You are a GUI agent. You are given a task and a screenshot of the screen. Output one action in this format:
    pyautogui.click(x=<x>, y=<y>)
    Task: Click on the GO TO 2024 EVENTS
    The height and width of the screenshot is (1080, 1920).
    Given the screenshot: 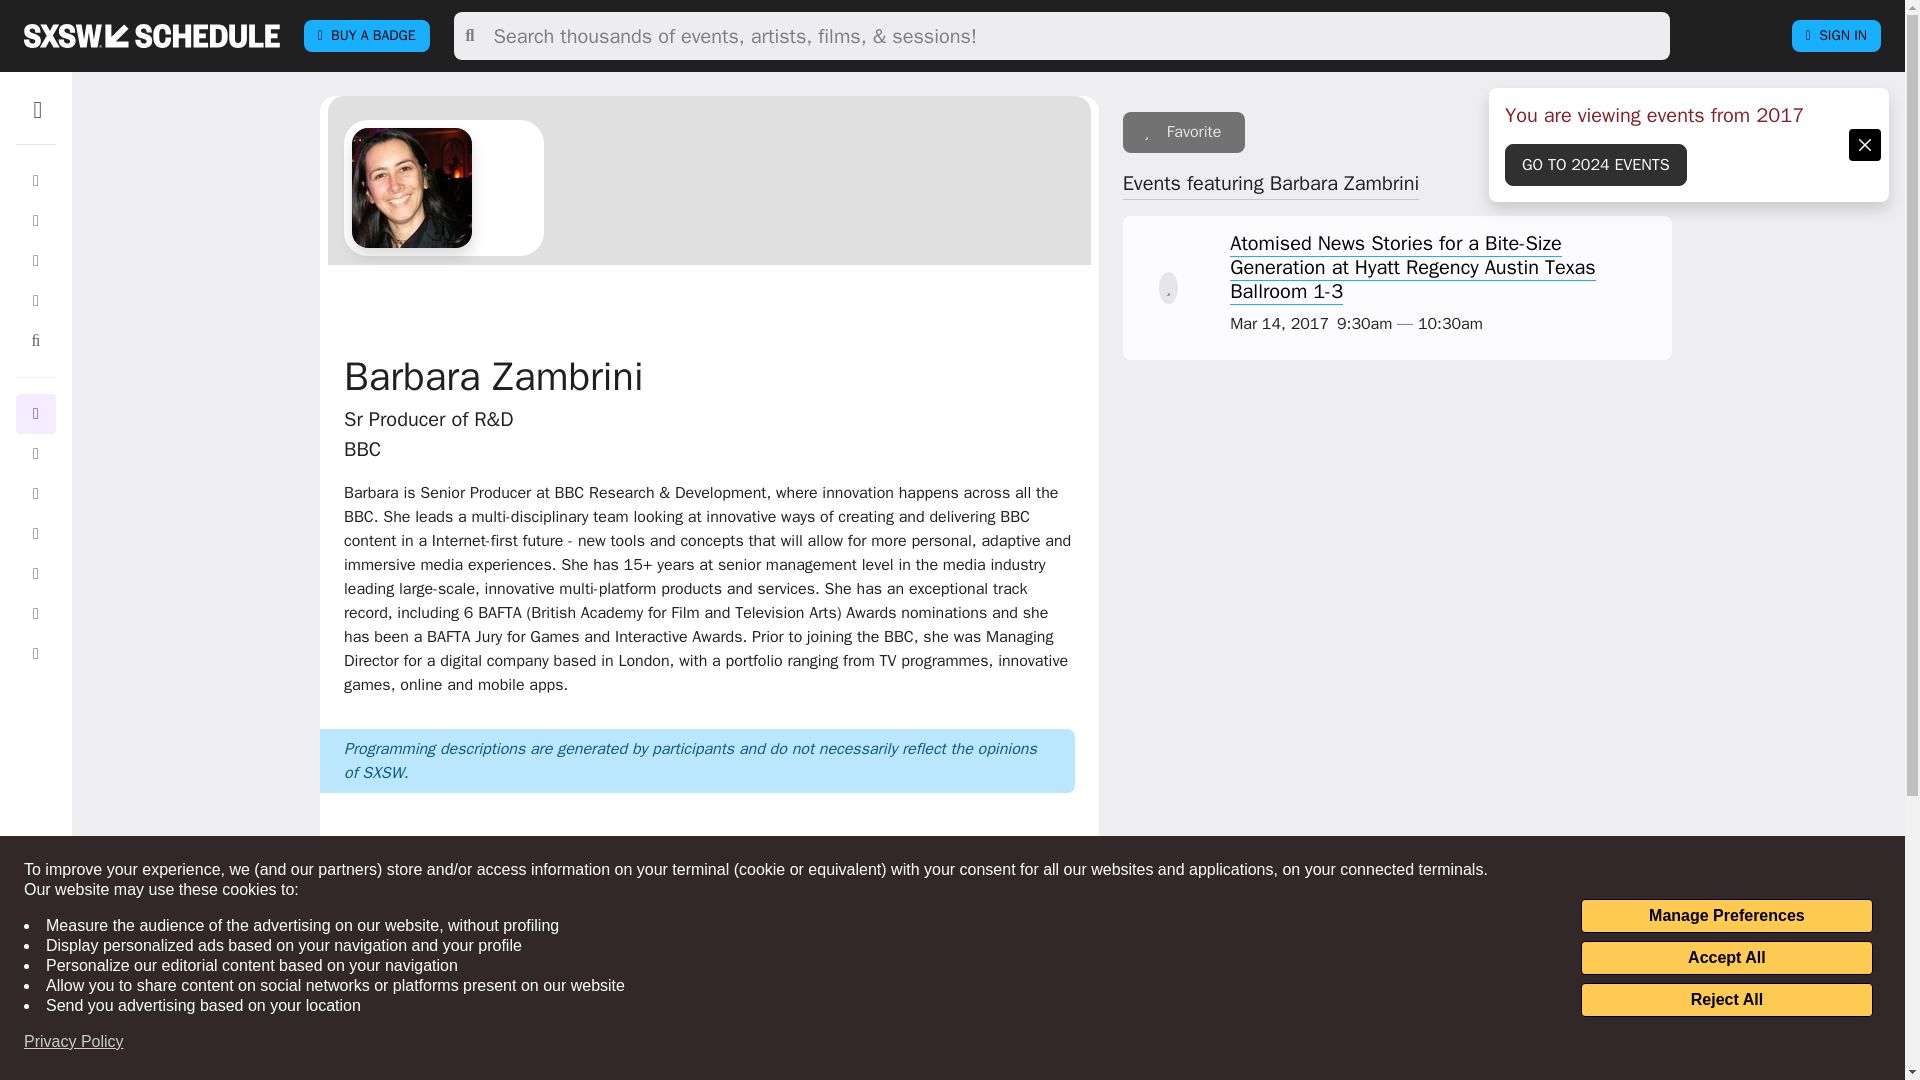 What is the action you would take?
    pyautogui.click(x=1596, y=164)
    